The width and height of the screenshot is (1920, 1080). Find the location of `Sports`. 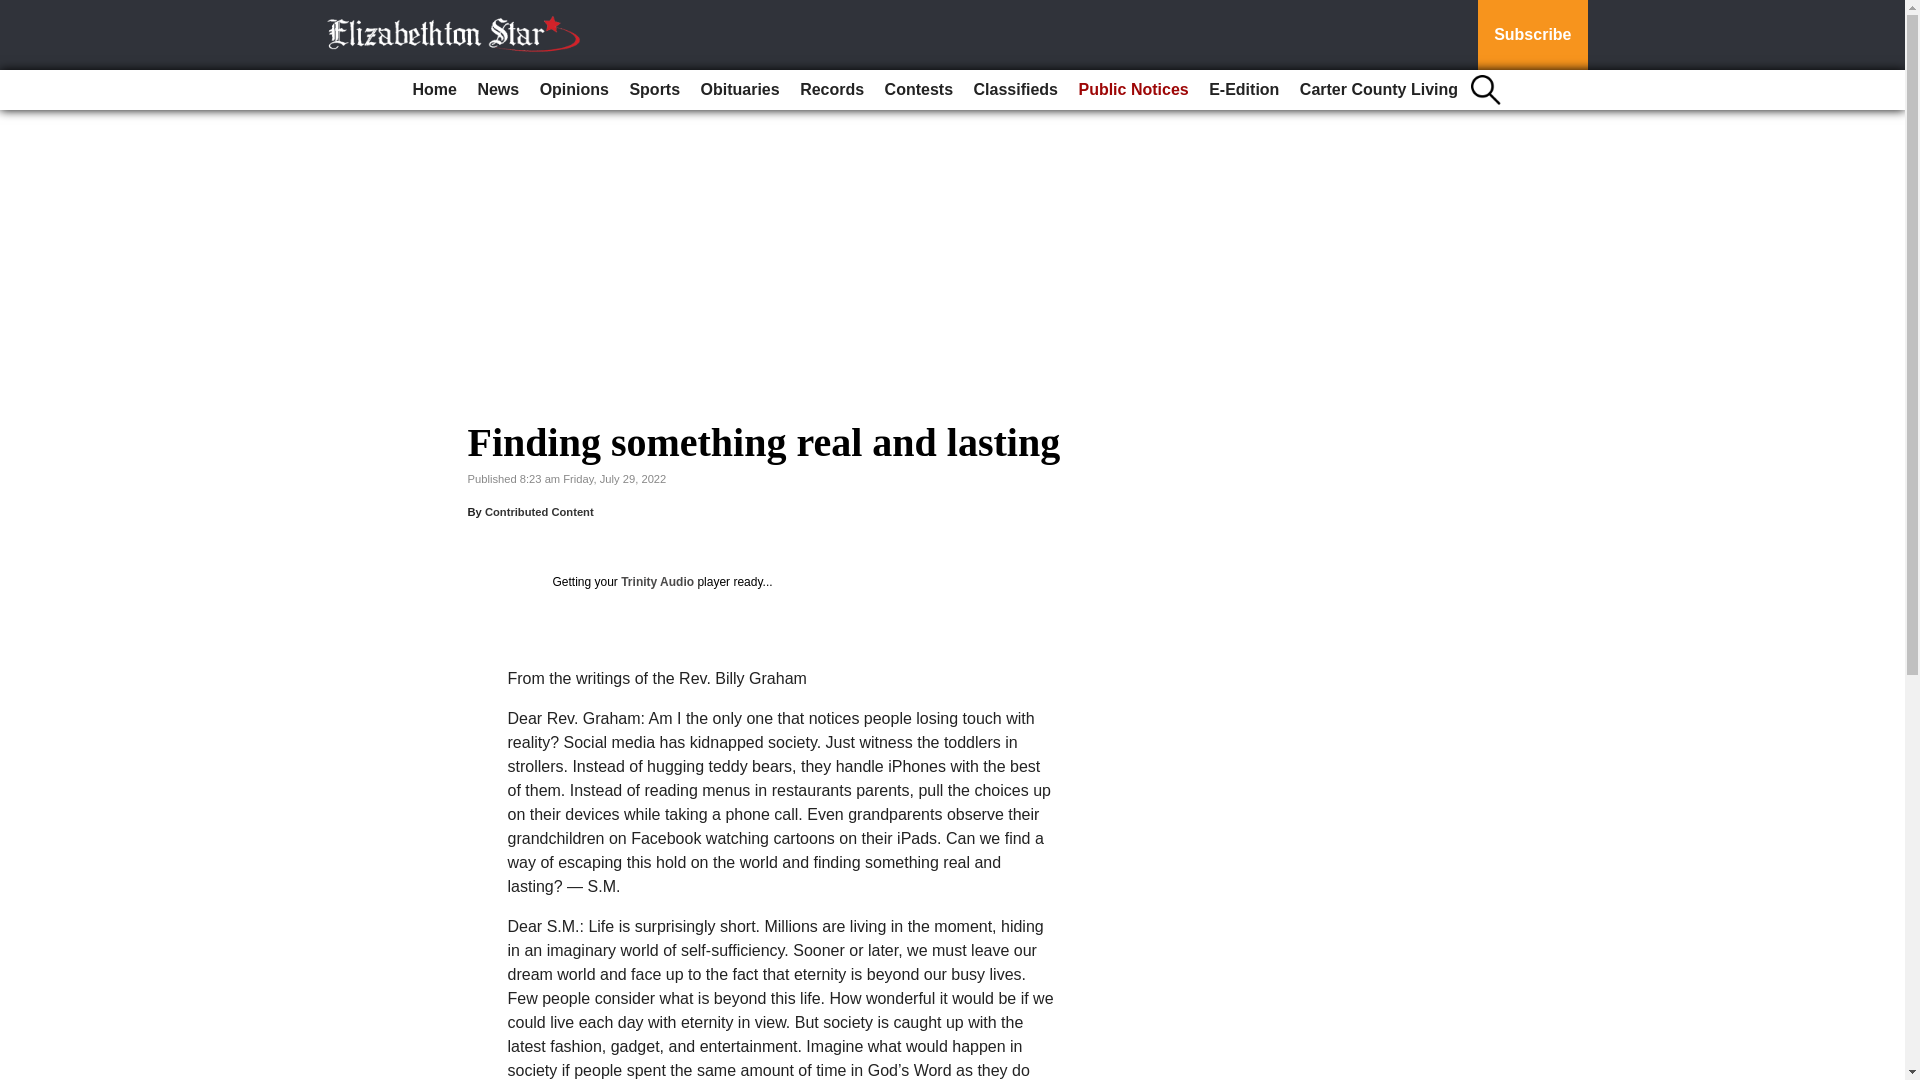

Sports is located at coordinates (654, 90).